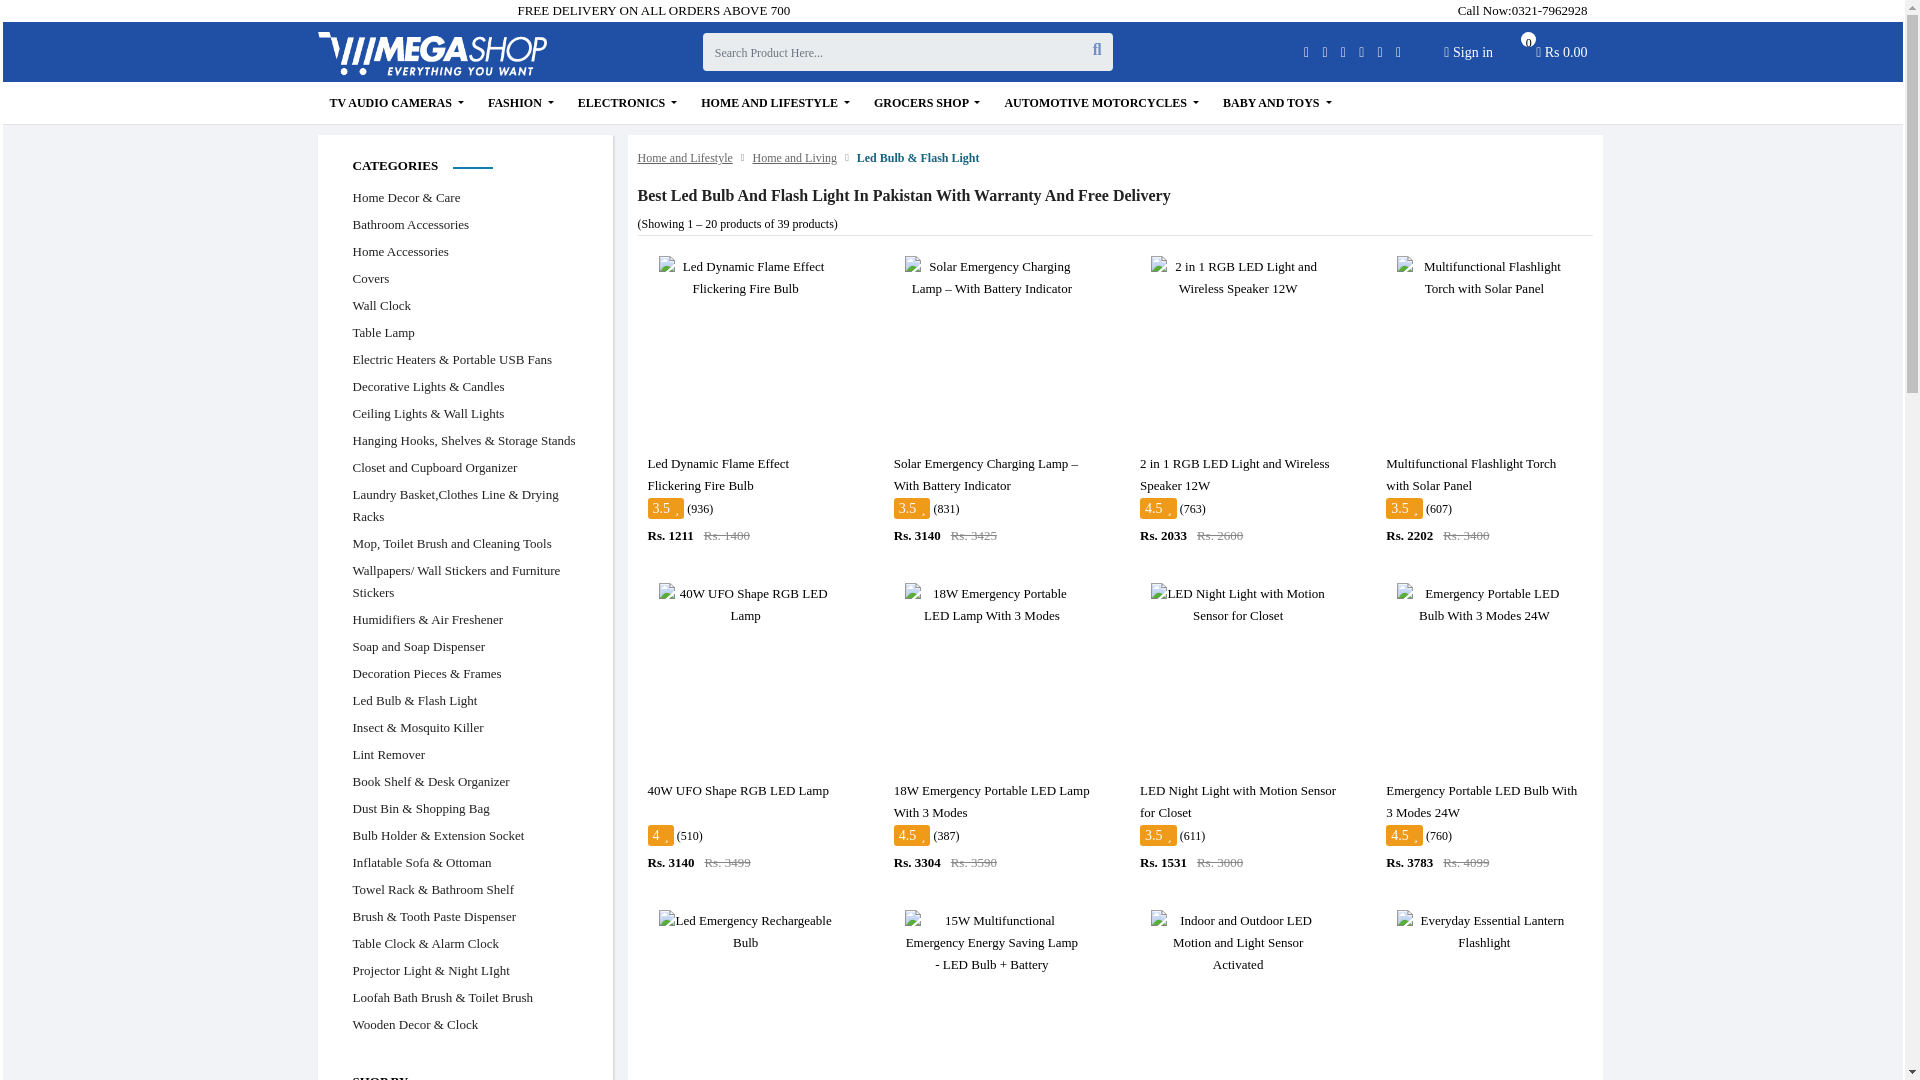 This screenshot has height=1080, width=1920. Describe the element at coordinates (1550, 10) in the screenshot. I see `Led Emergency Rechargeable Bulb` at that location.